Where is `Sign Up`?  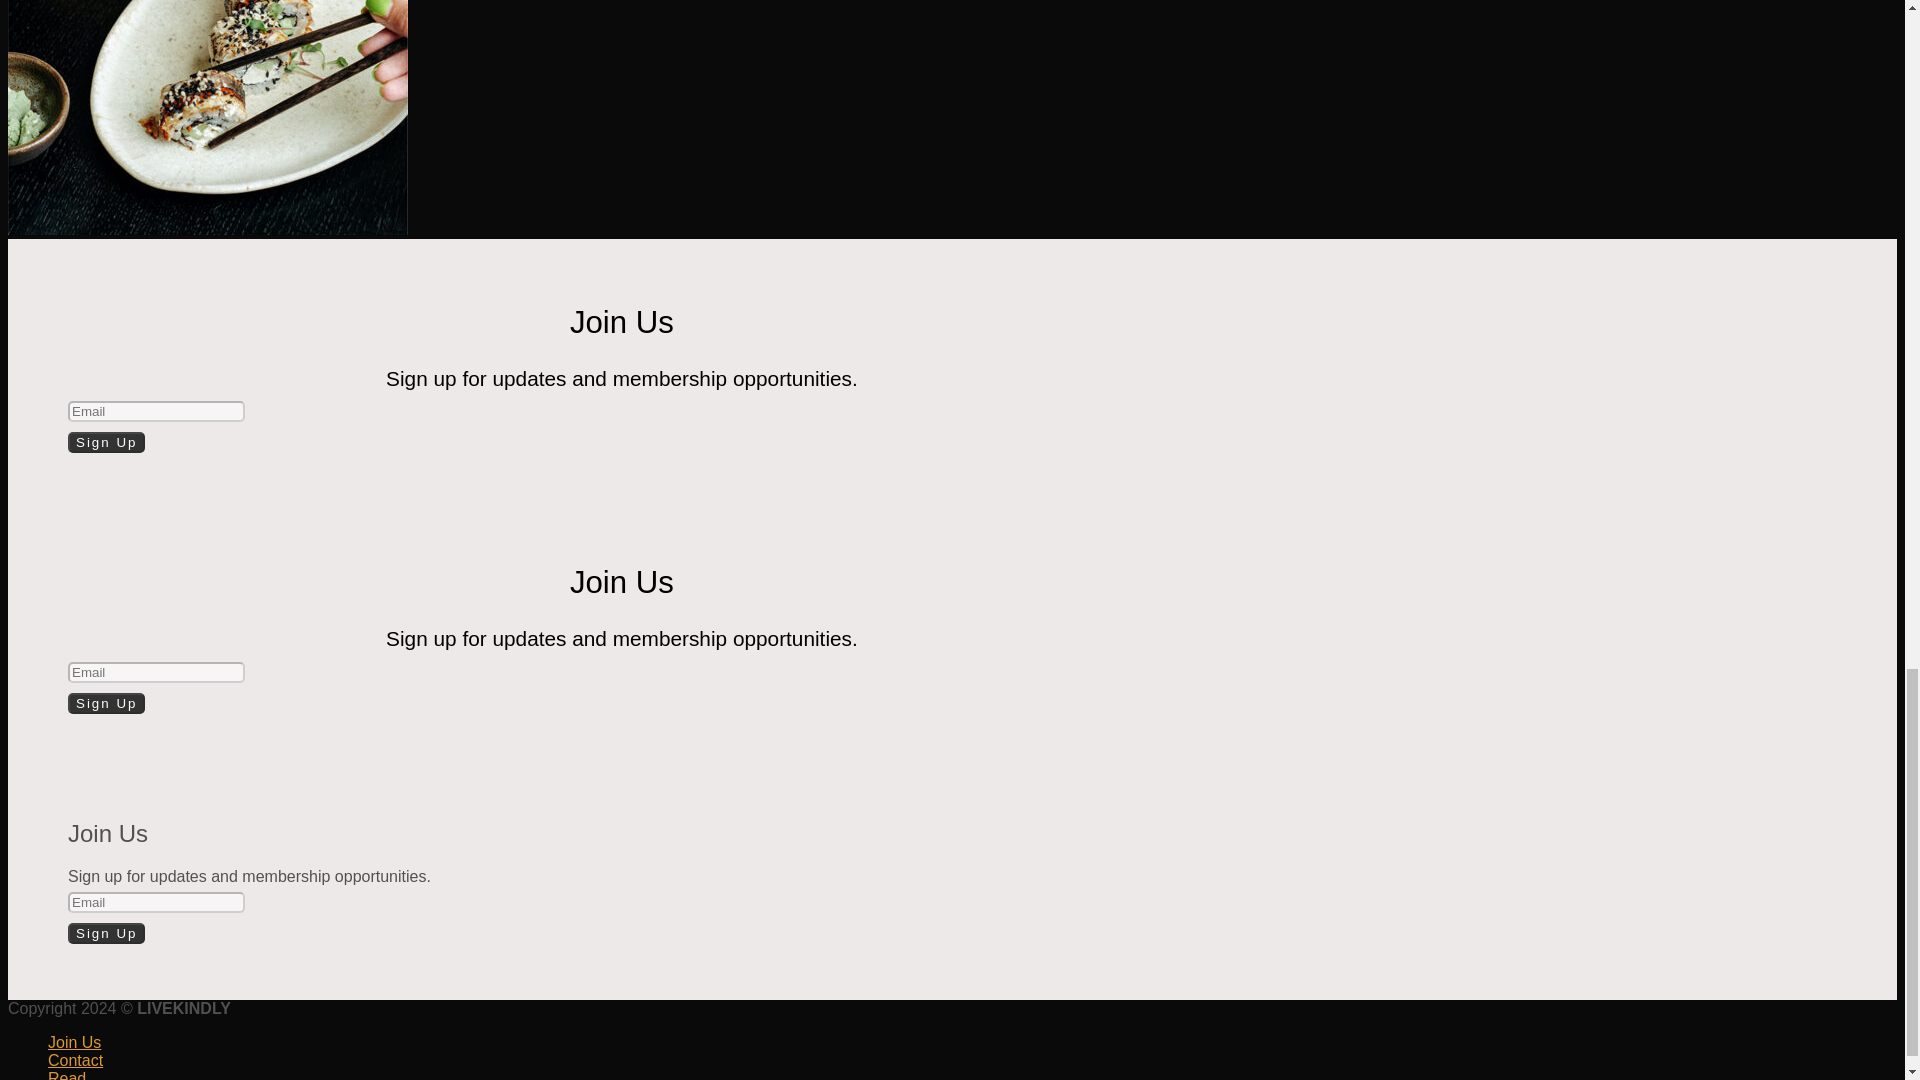 Sign Up is located at coordinates (106, 703).